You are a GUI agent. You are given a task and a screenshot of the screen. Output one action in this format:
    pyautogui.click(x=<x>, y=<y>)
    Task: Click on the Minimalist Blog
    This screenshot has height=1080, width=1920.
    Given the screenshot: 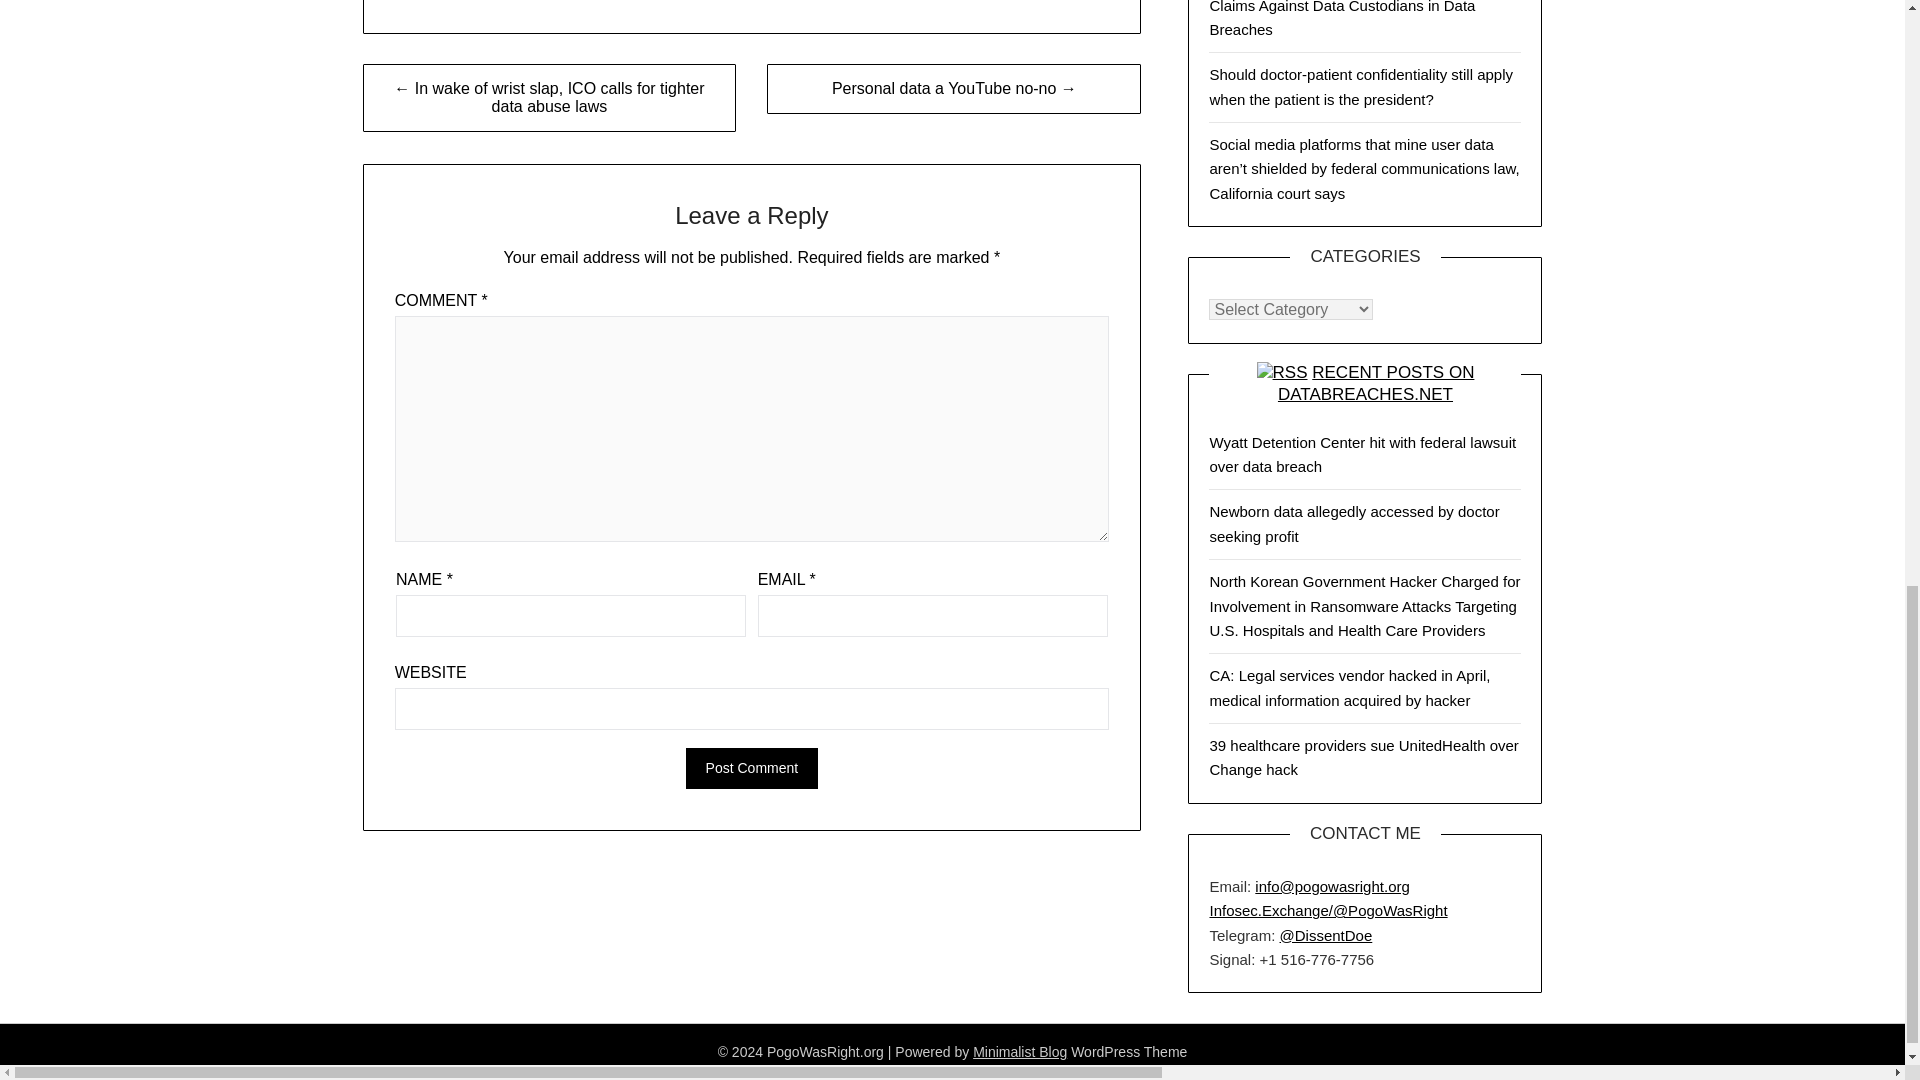 What is the action you would take?
    pyautogui.click(x=1020, y=1052)
    